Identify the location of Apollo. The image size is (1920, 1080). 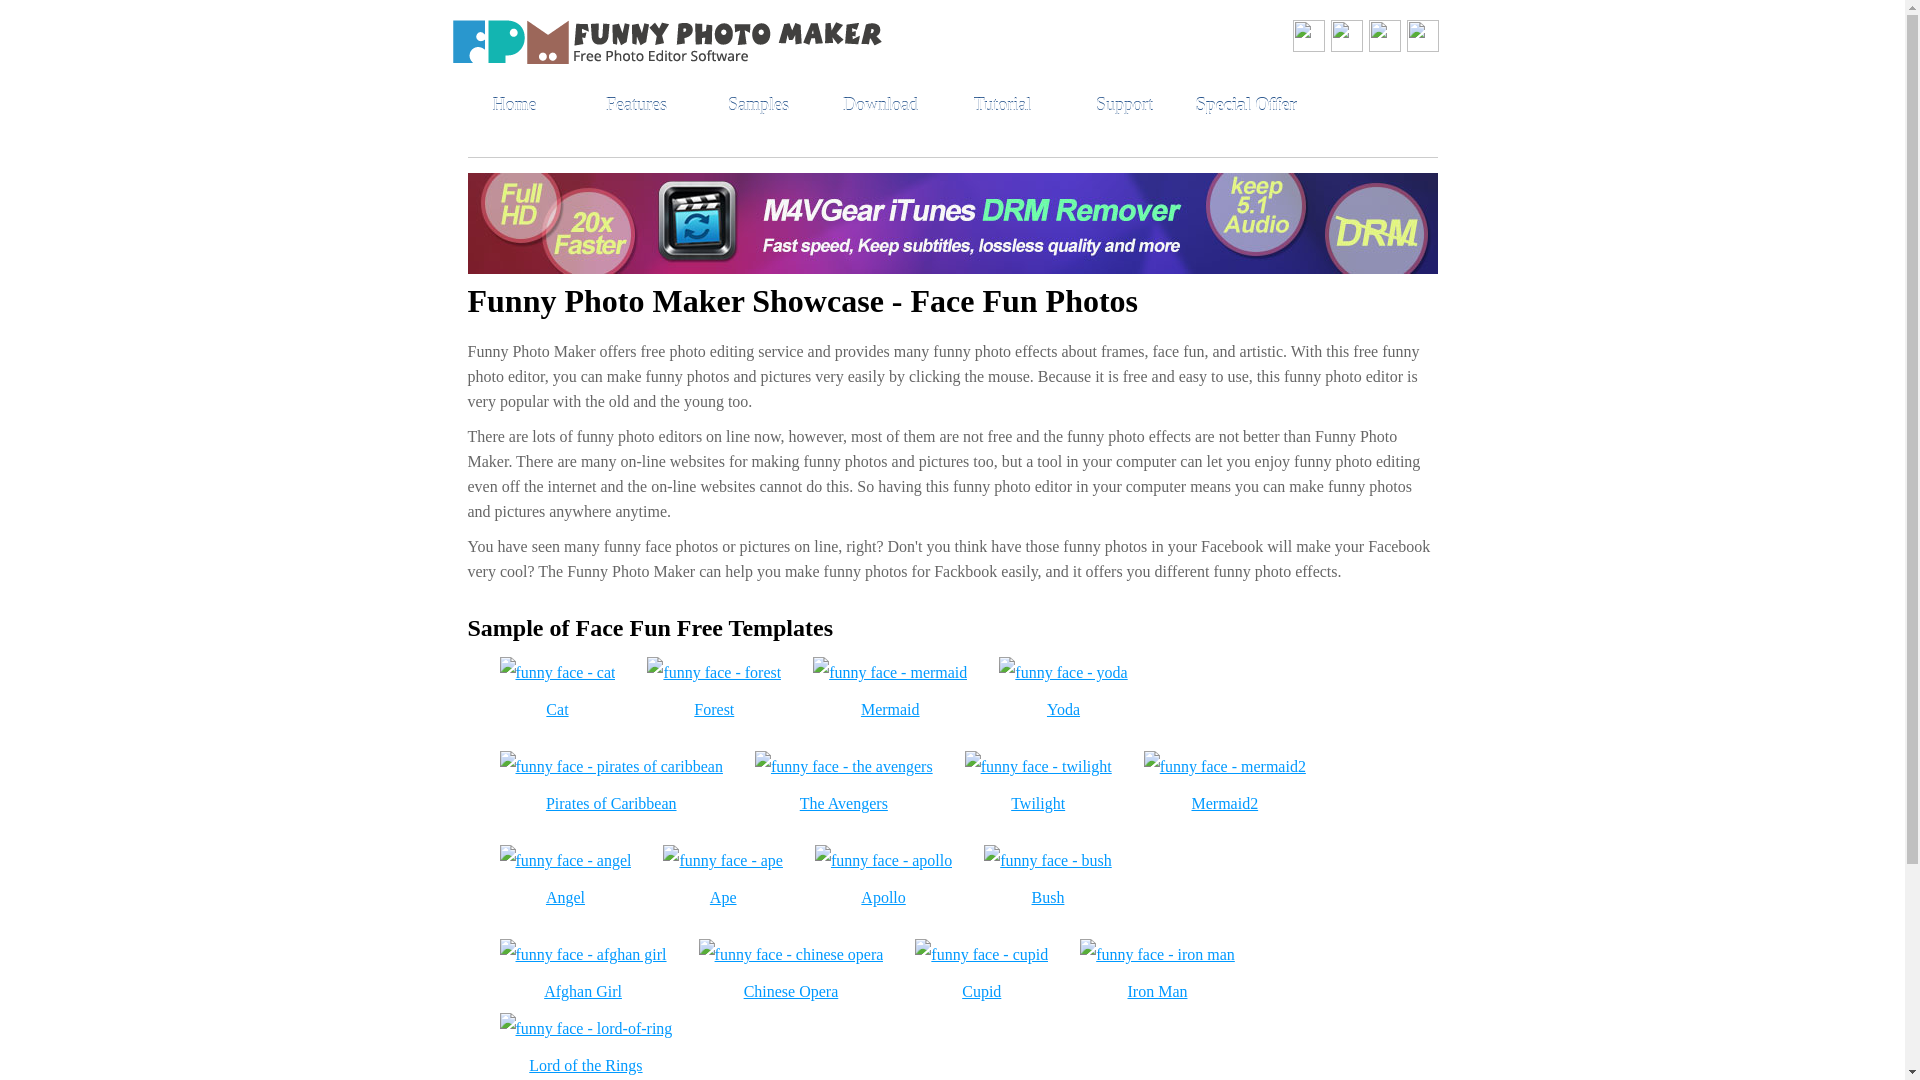
(882, 897).